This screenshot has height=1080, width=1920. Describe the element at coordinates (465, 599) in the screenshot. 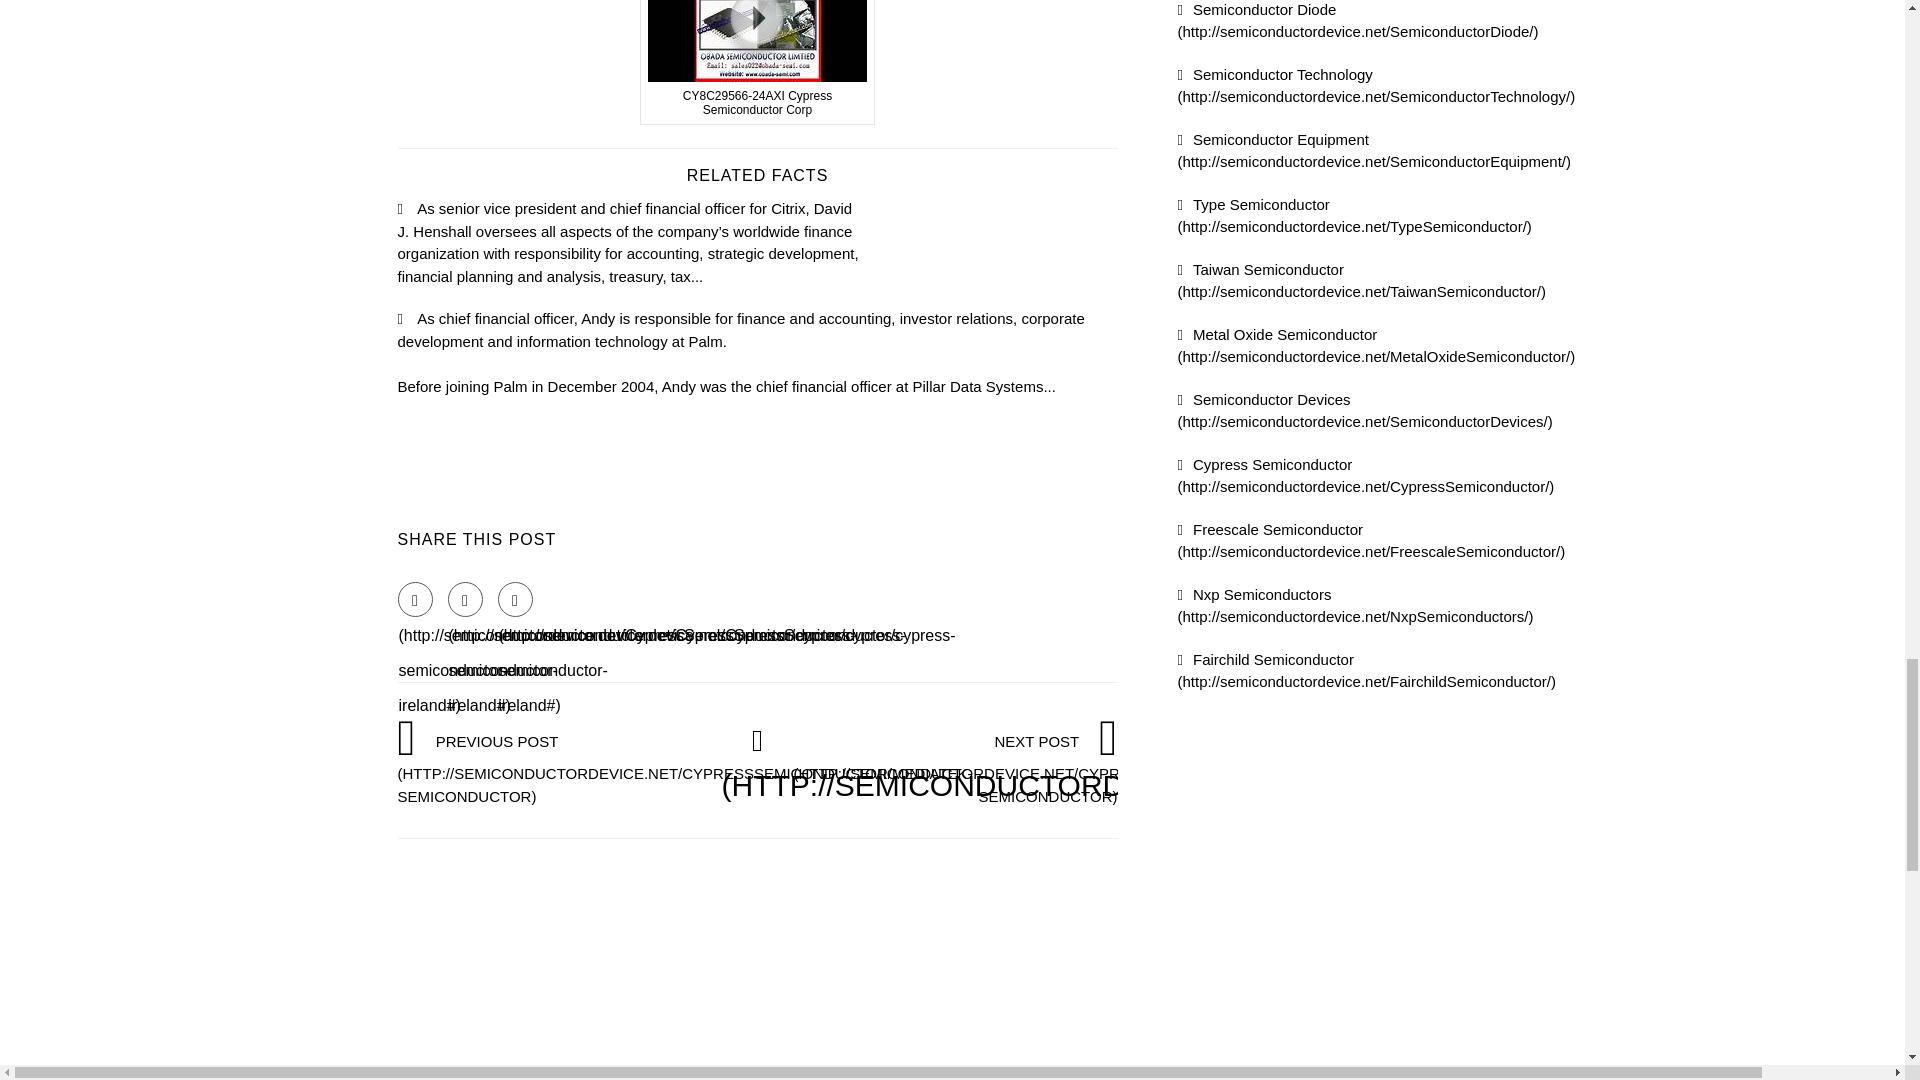

I see `Twitter` at that location.